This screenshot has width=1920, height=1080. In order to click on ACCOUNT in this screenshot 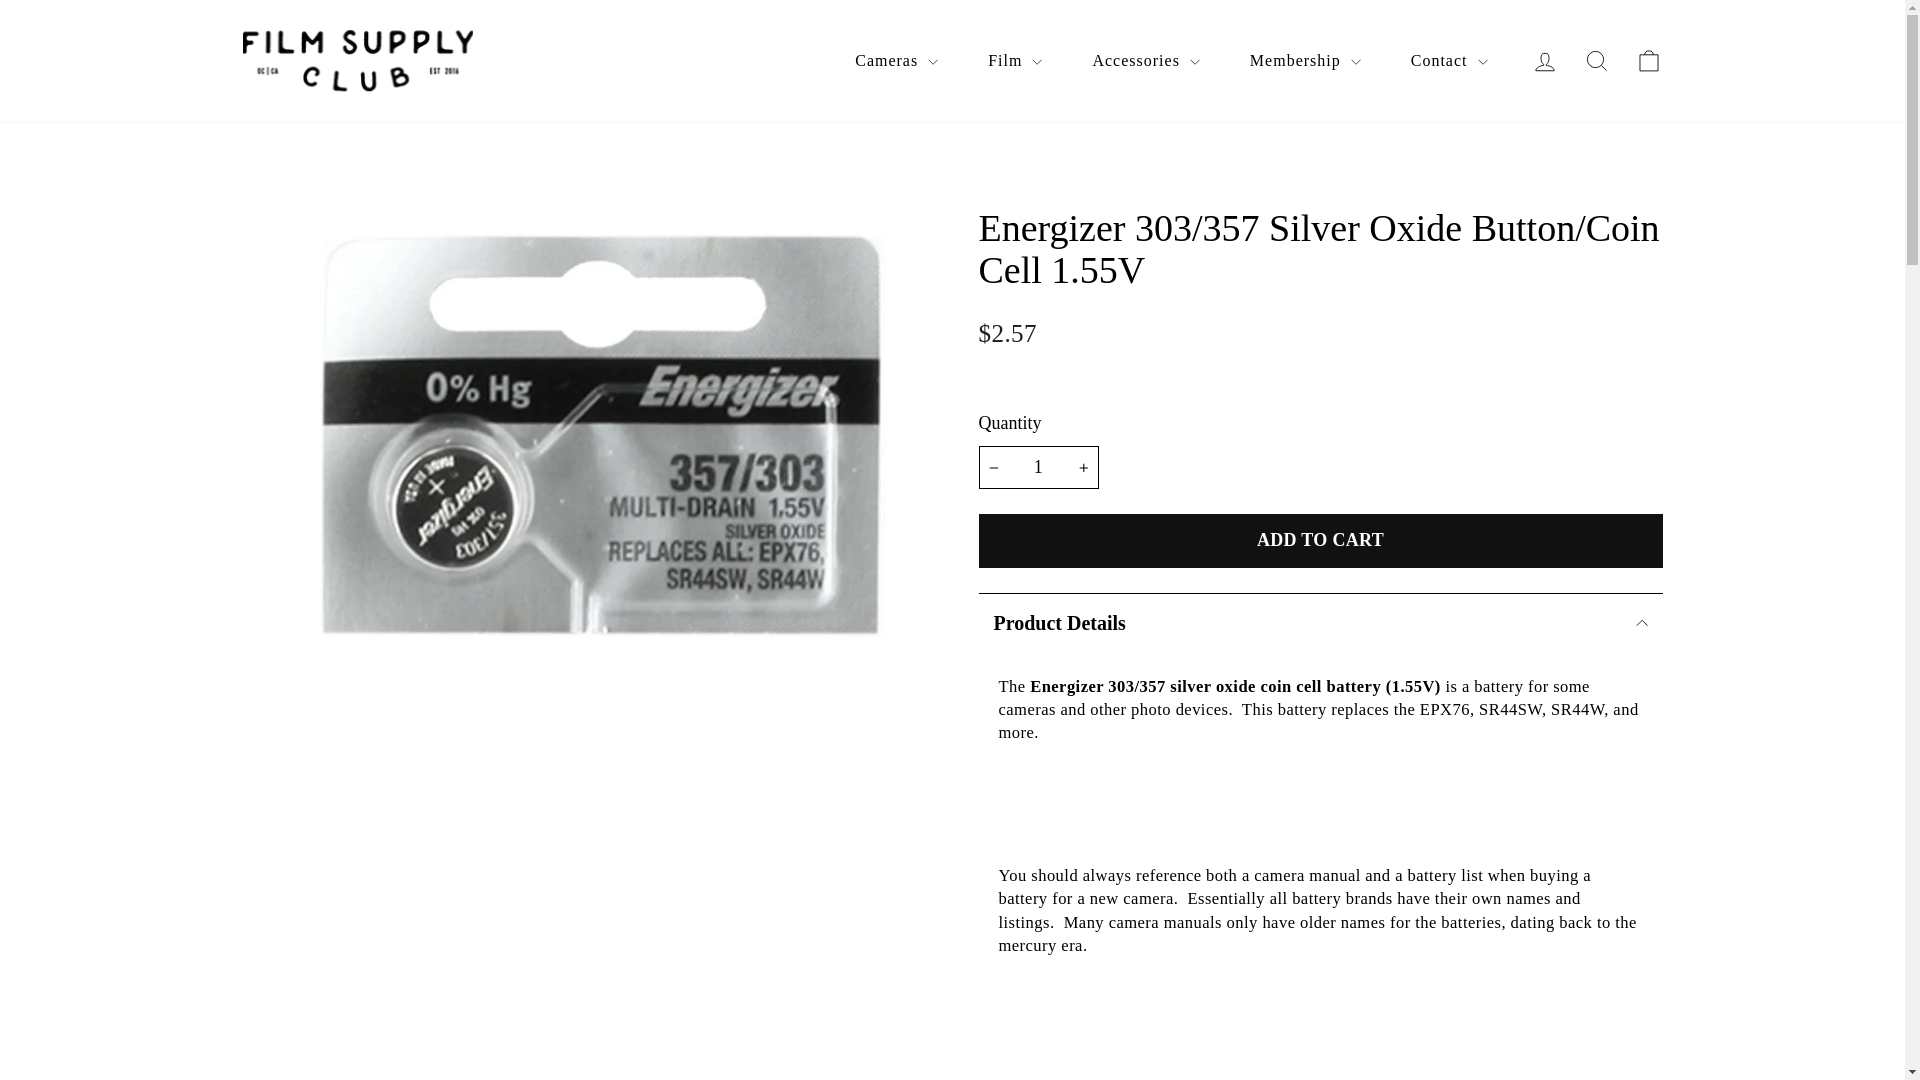, I will do `click(1544, 61)`.